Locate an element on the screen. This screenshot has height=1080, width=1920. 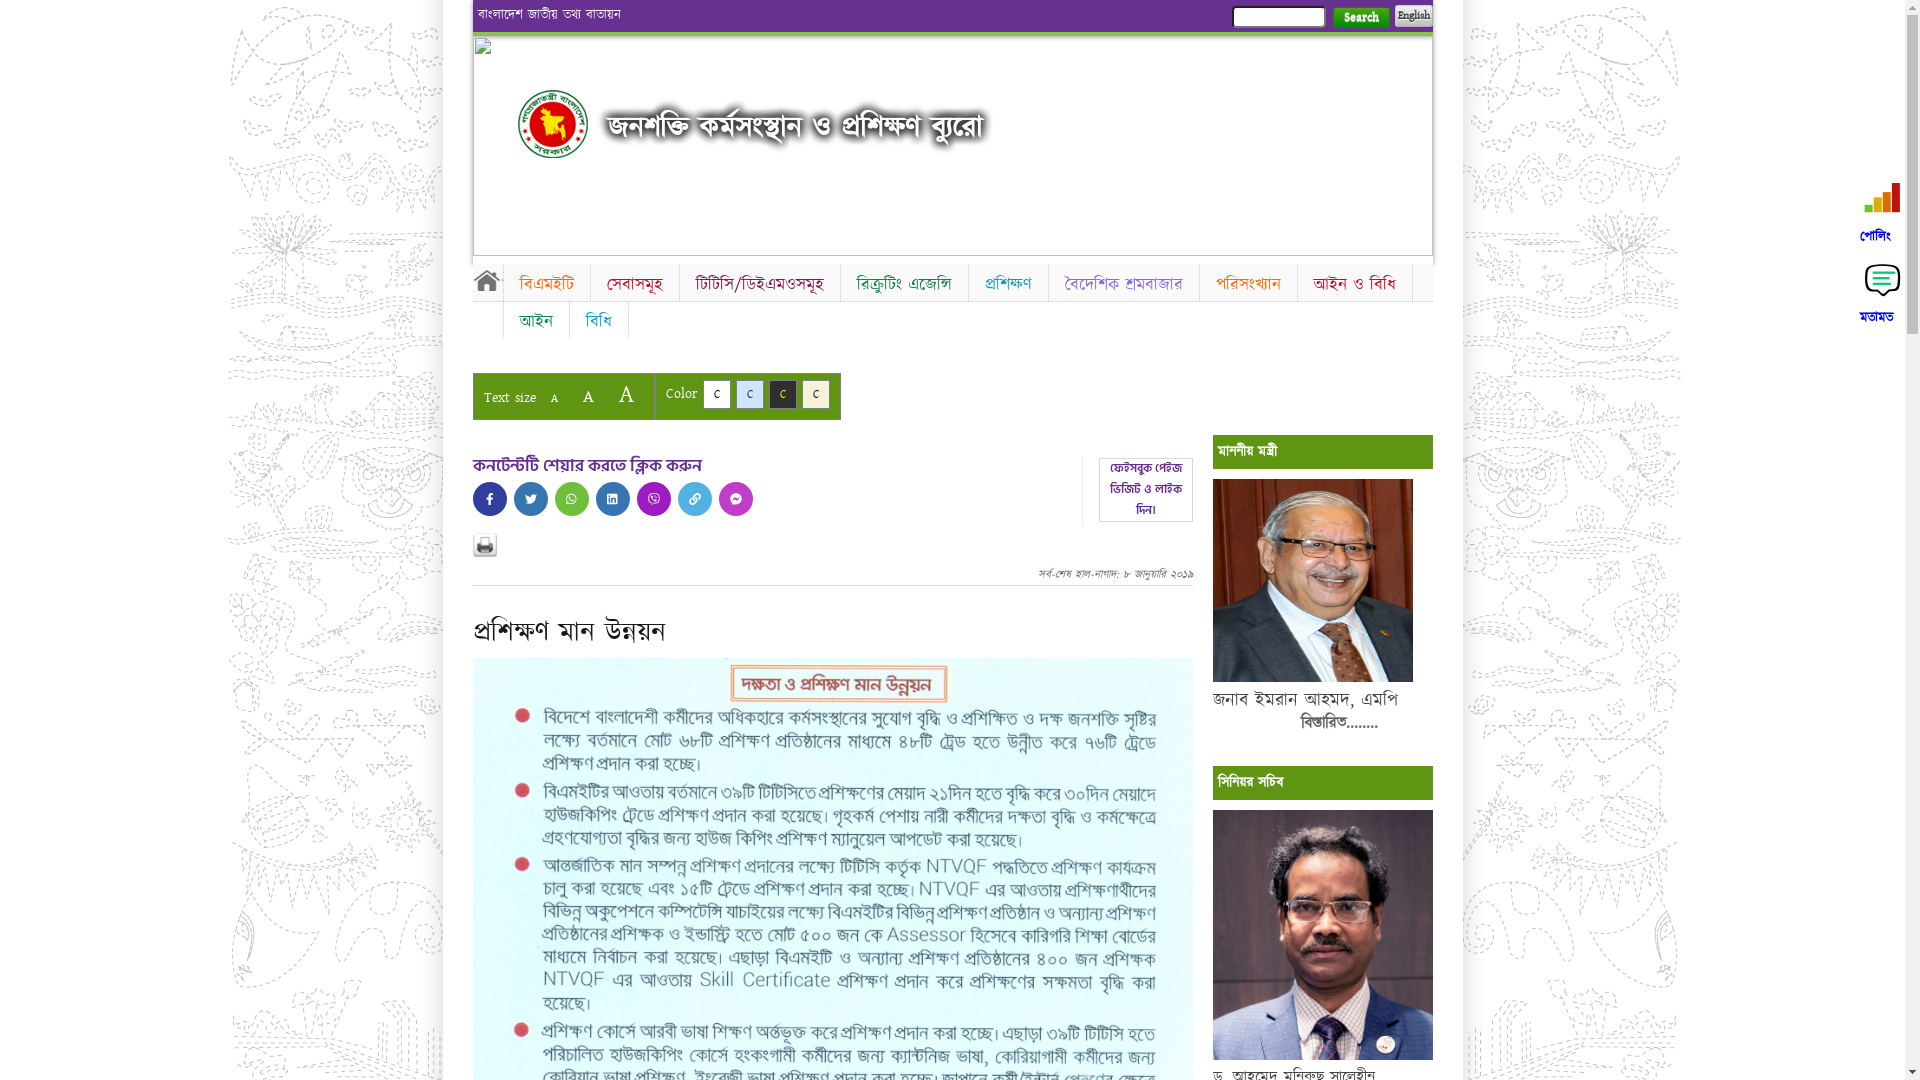
C is located at coordinates (750, 394).